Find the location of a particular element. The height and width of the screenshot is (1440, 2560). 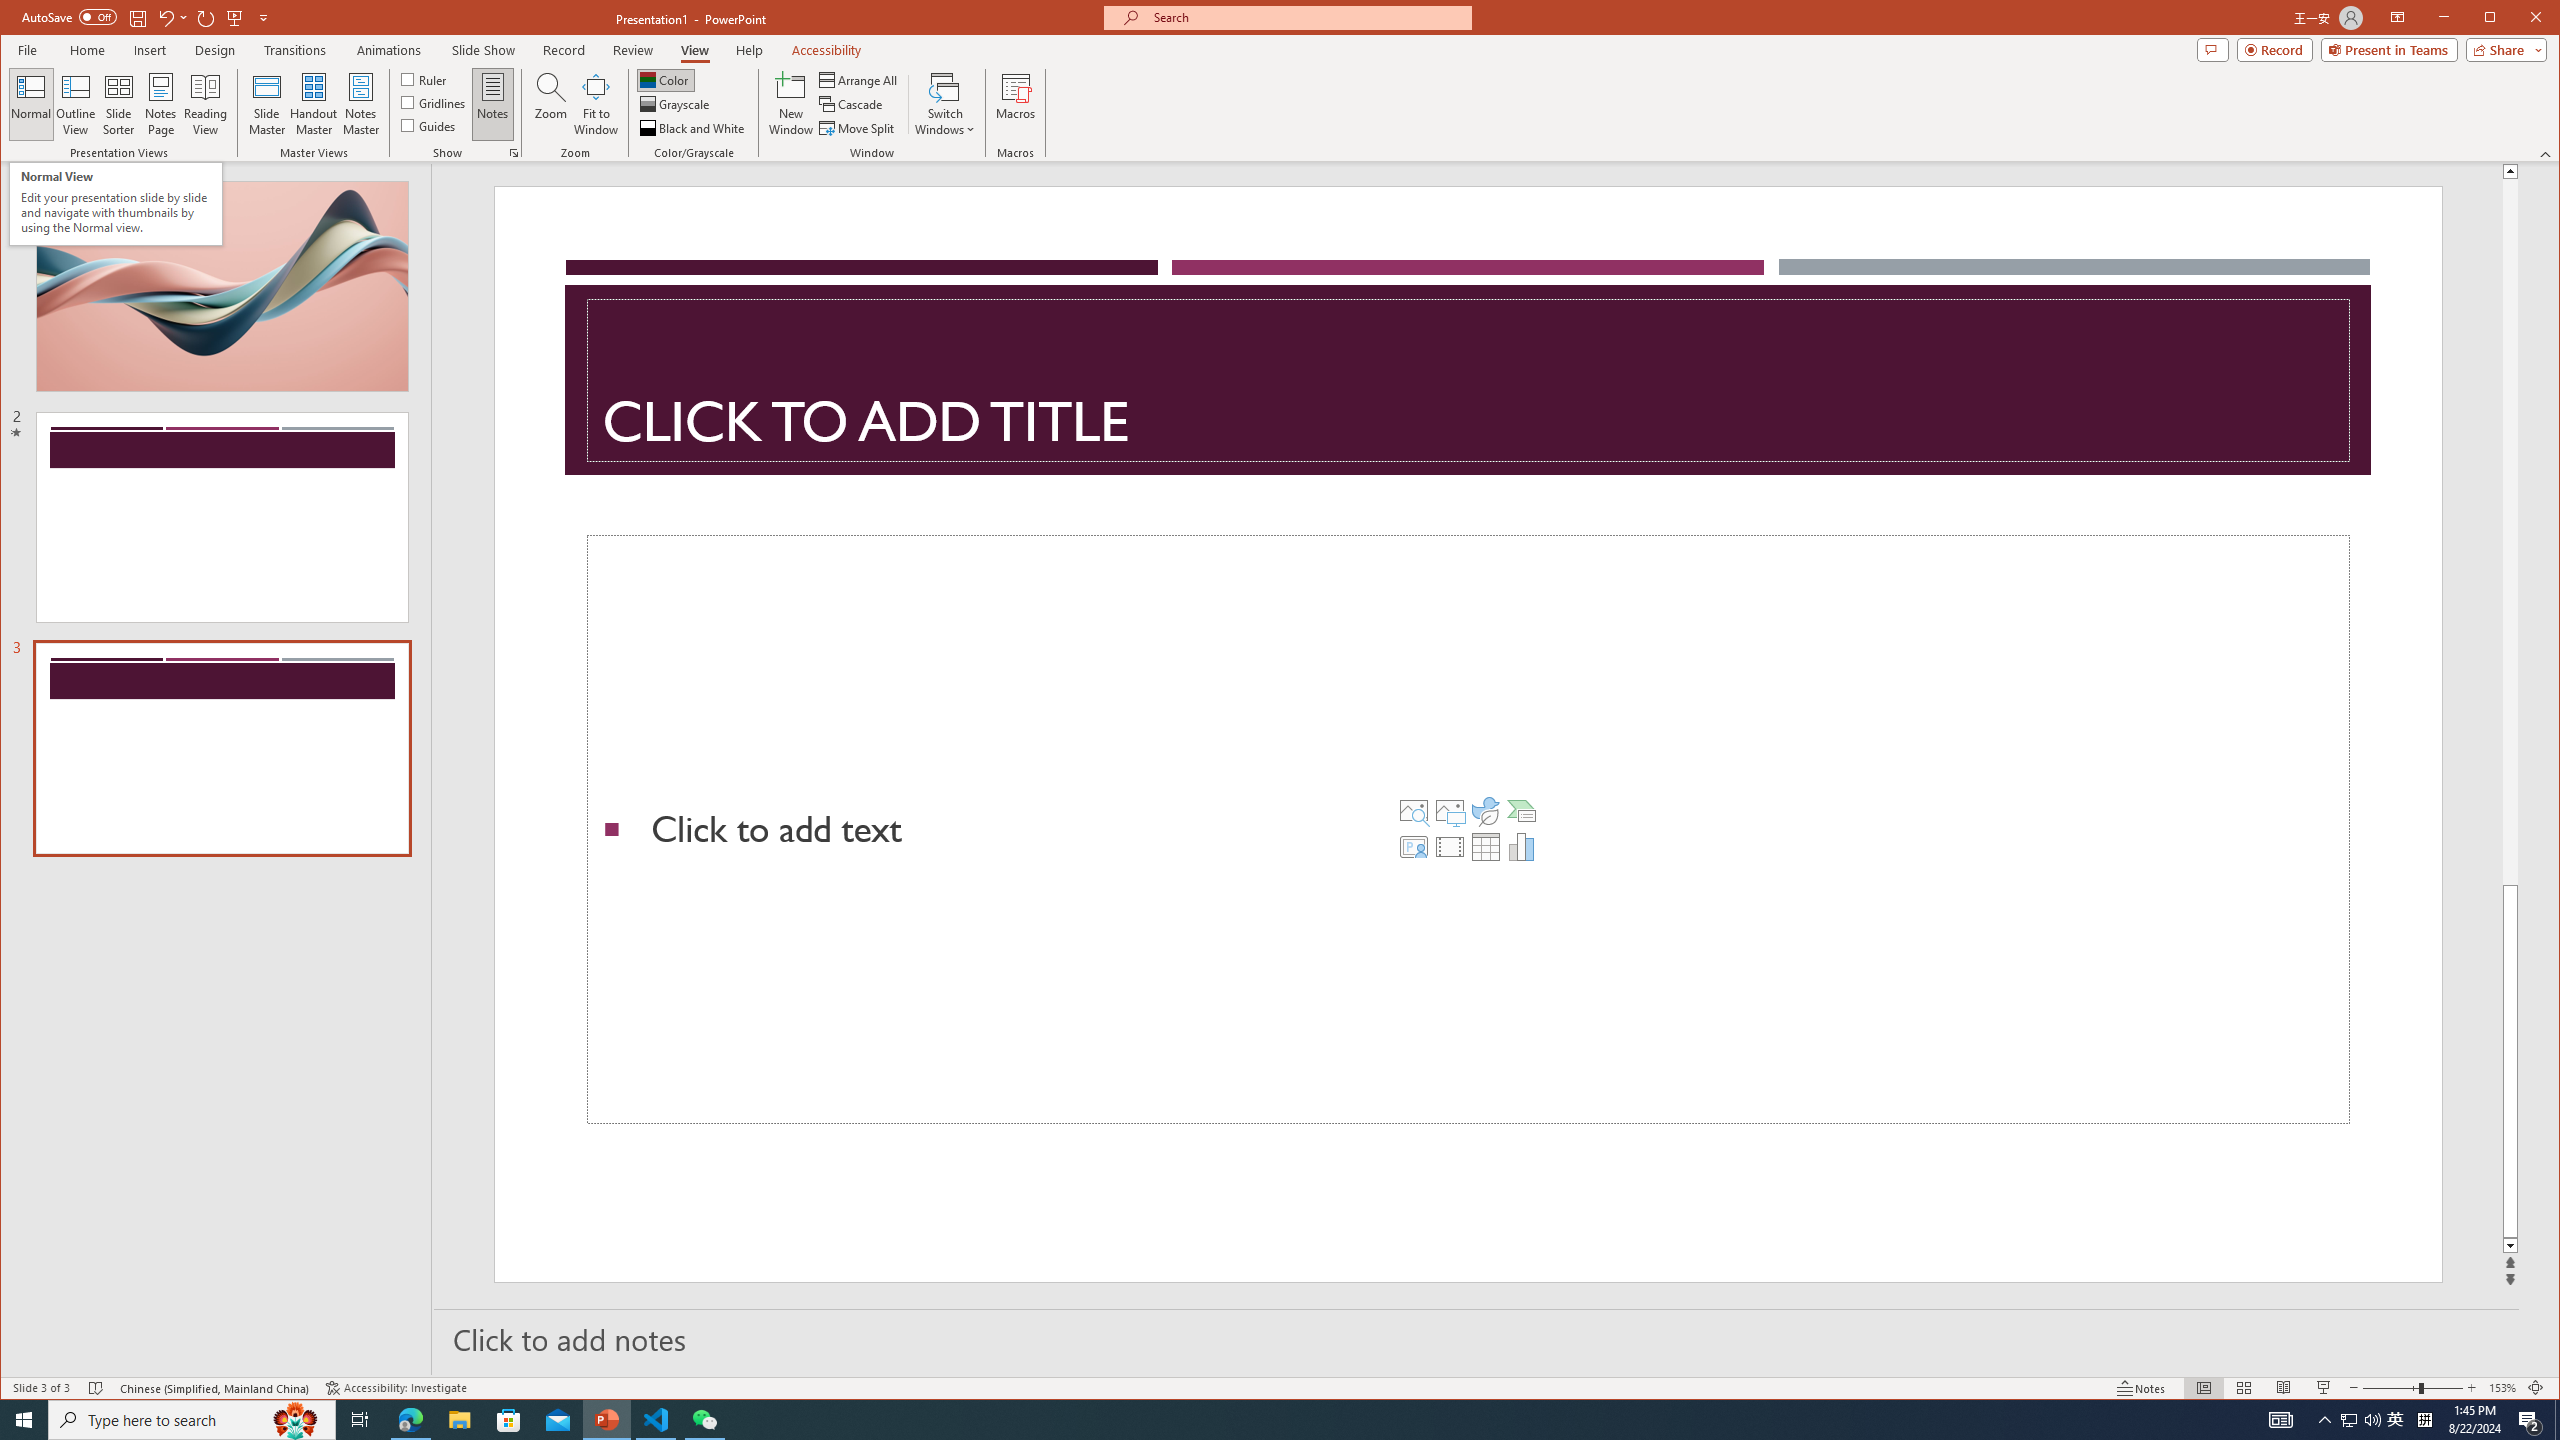

Fit to Window is located at coordinates (596, 104).